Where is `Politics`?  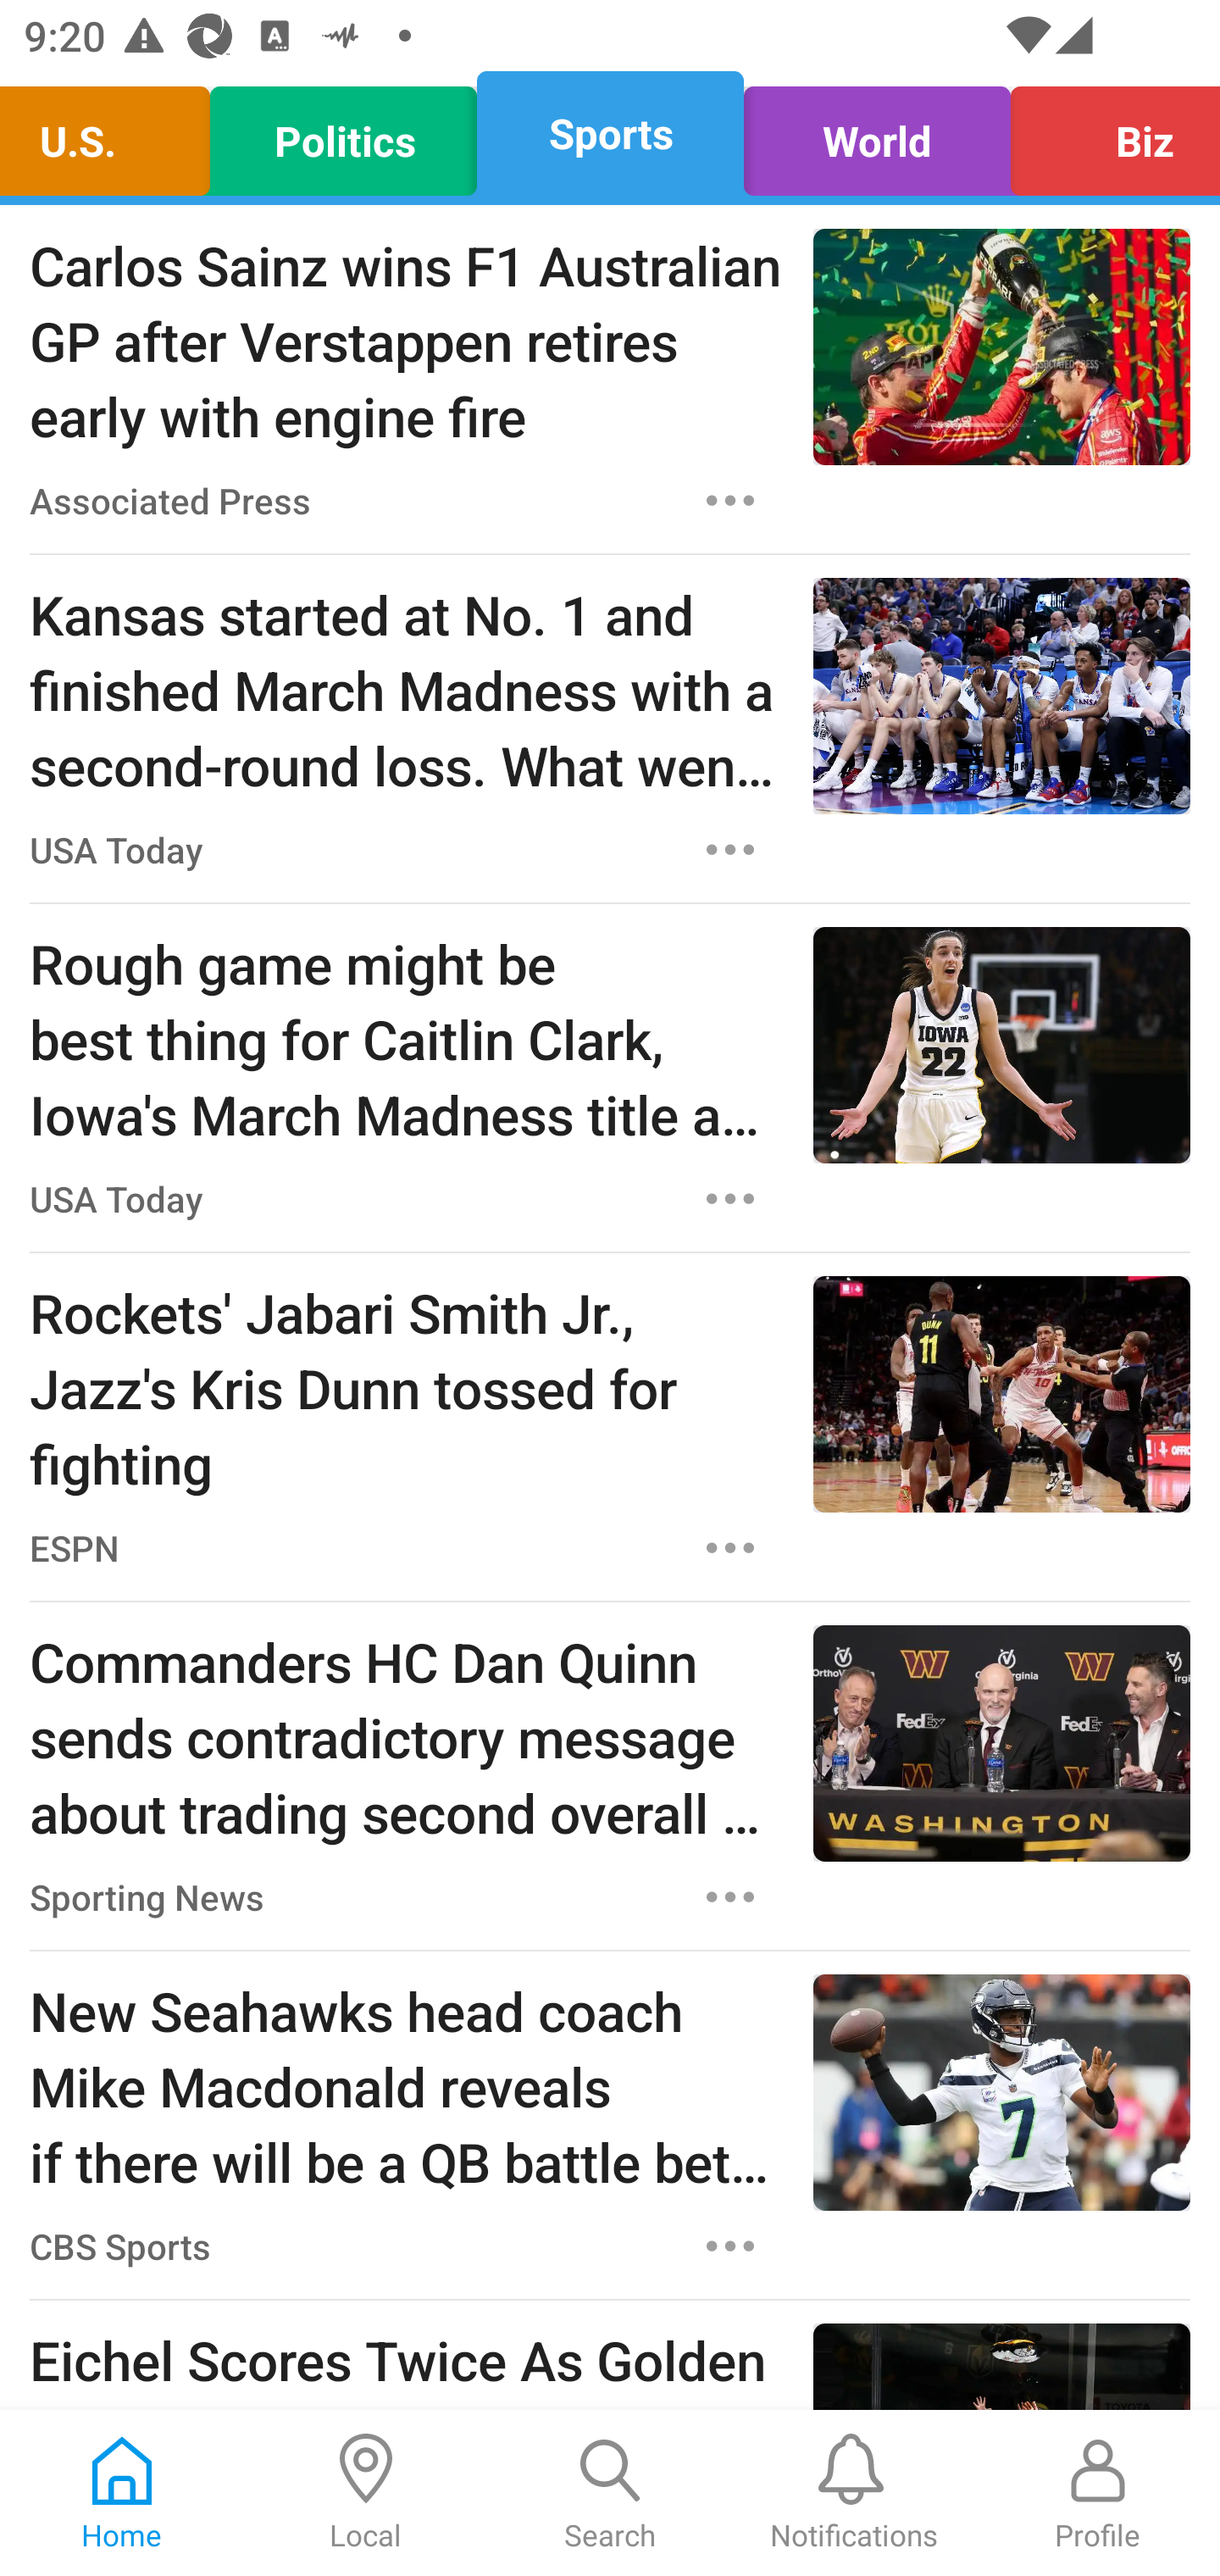
Politics is located at coordinates (344, 134).